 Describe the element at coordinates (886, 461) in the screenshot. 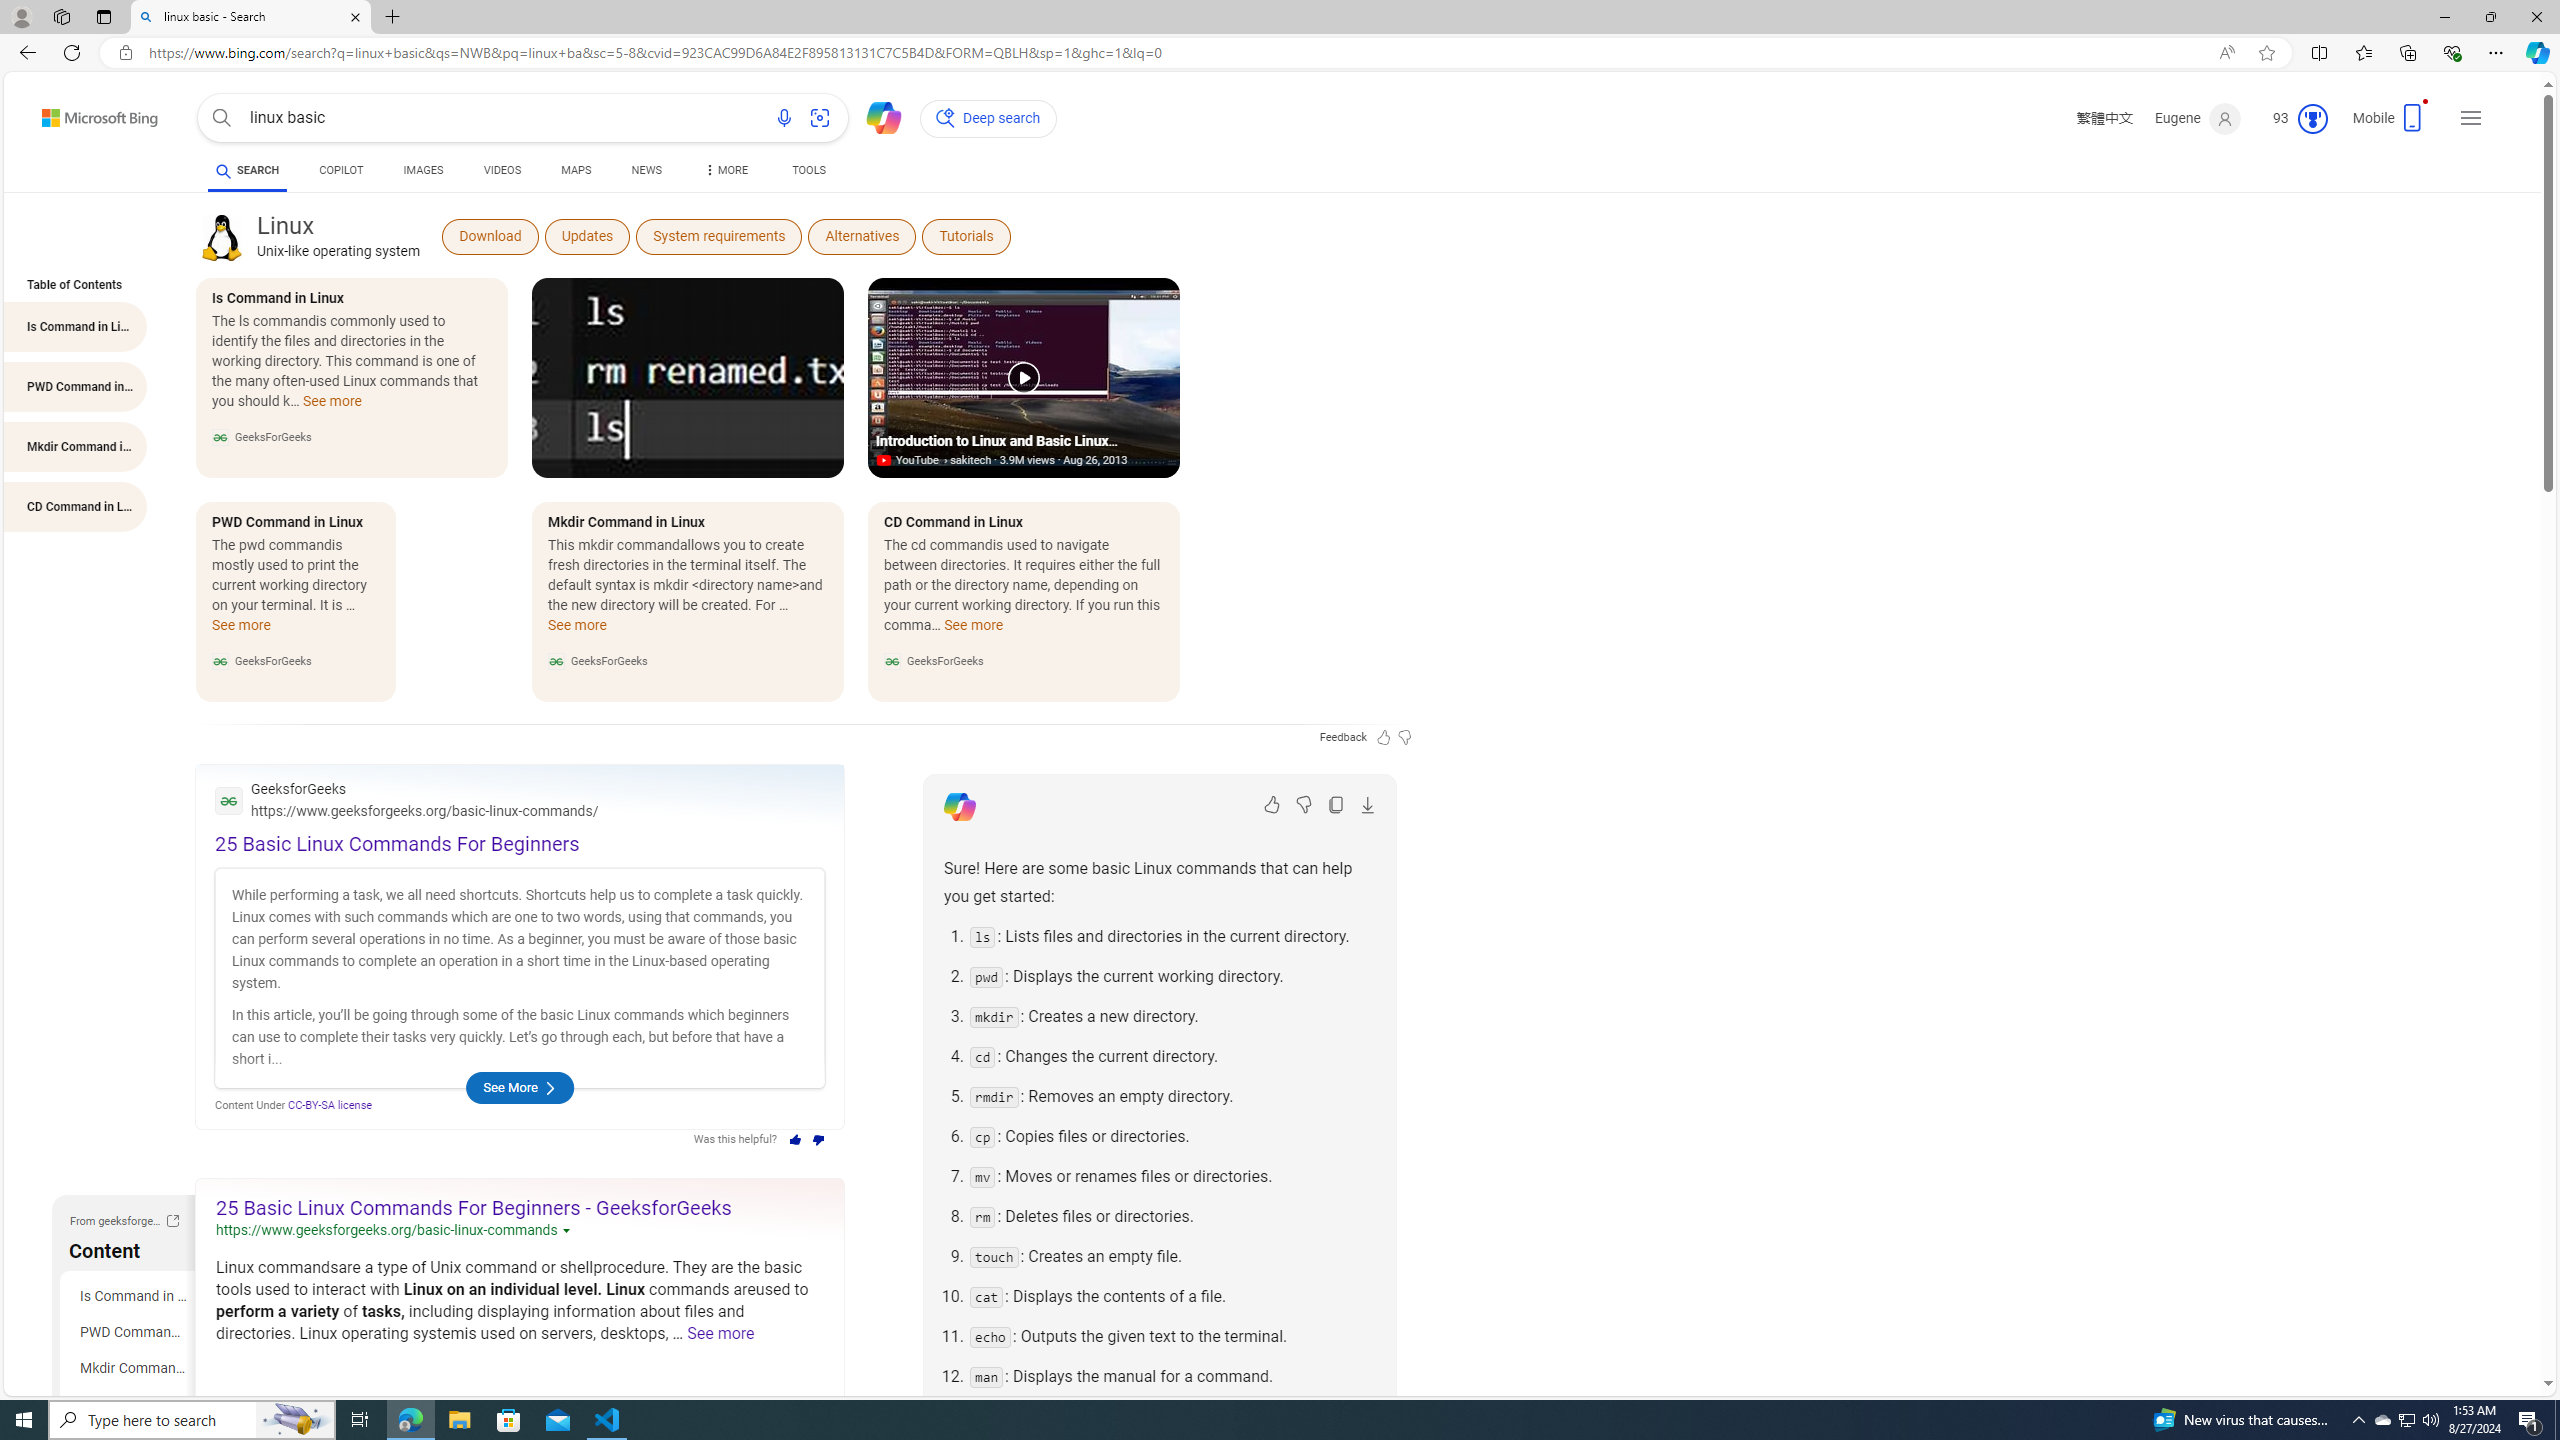

I see `Video source site` at that location.